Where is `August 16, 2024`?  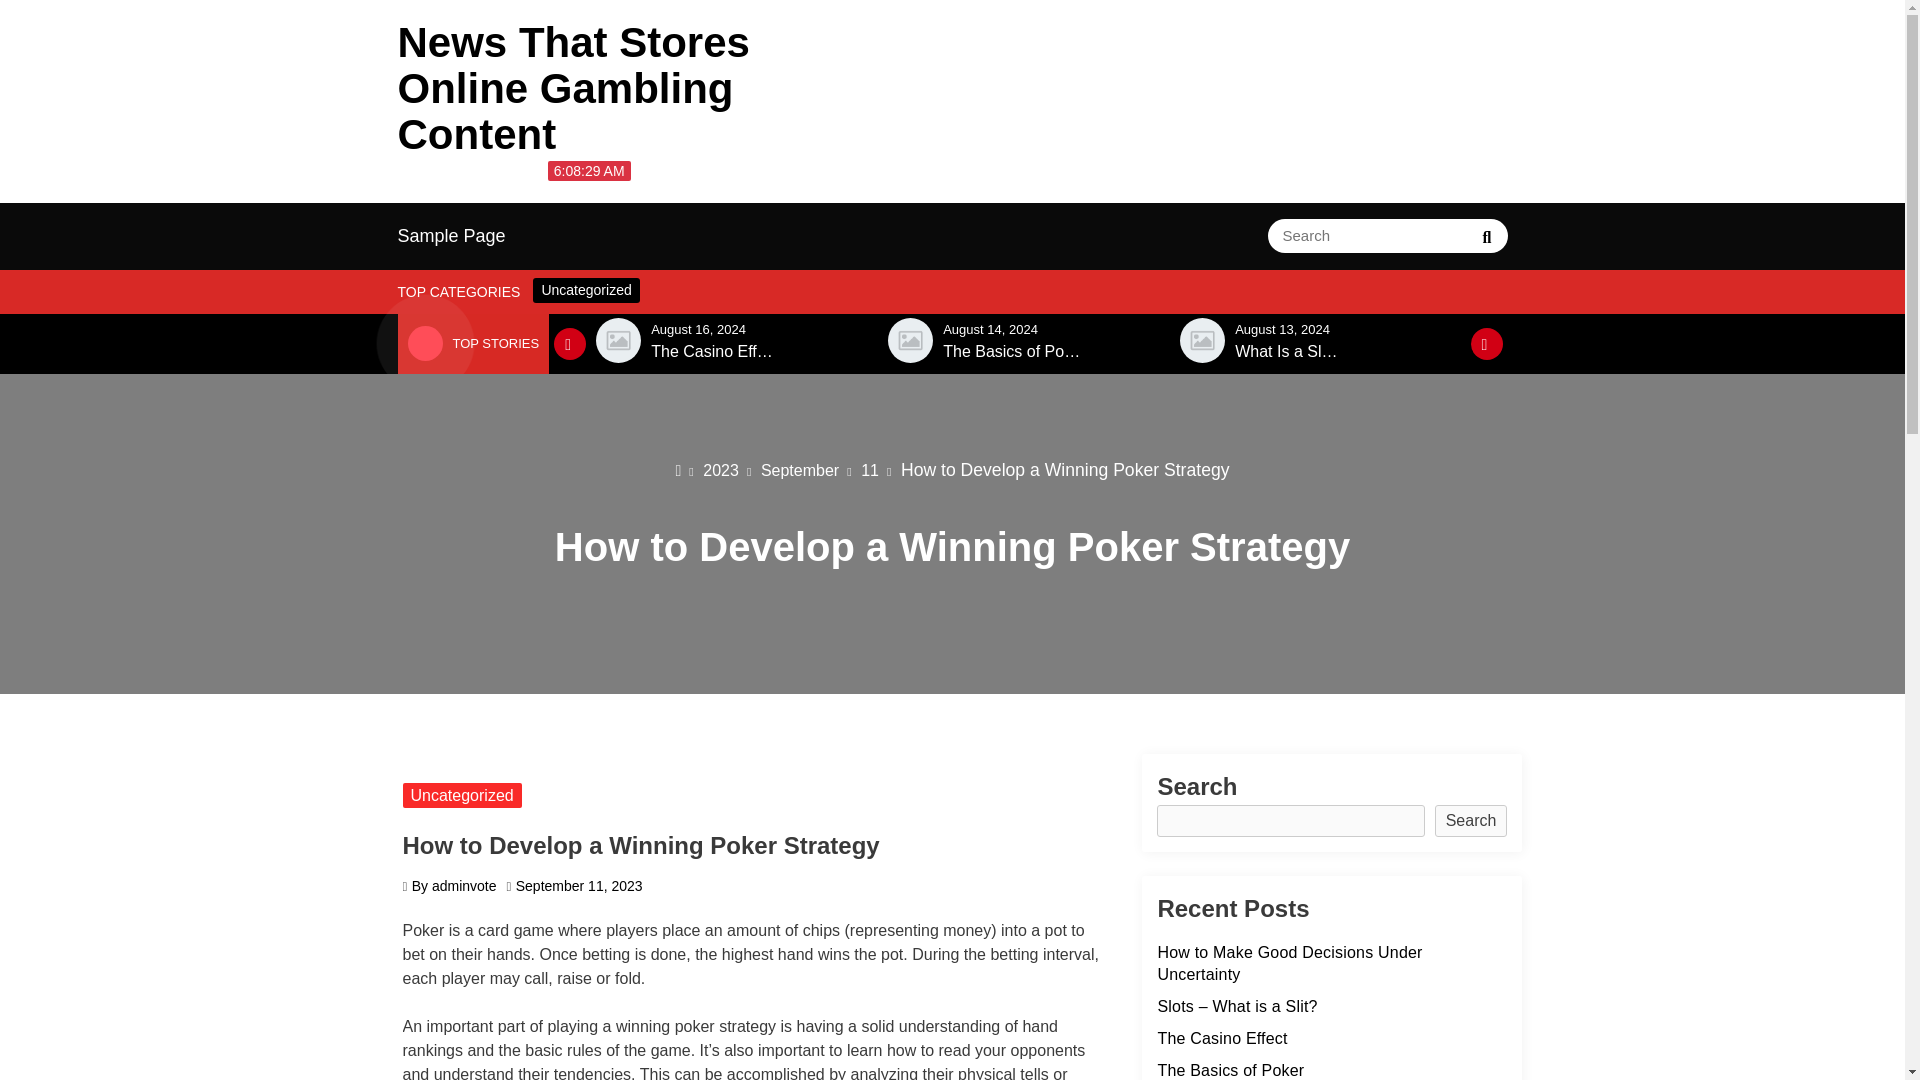
August 16, 2024 is located at coordinates (698, 328).